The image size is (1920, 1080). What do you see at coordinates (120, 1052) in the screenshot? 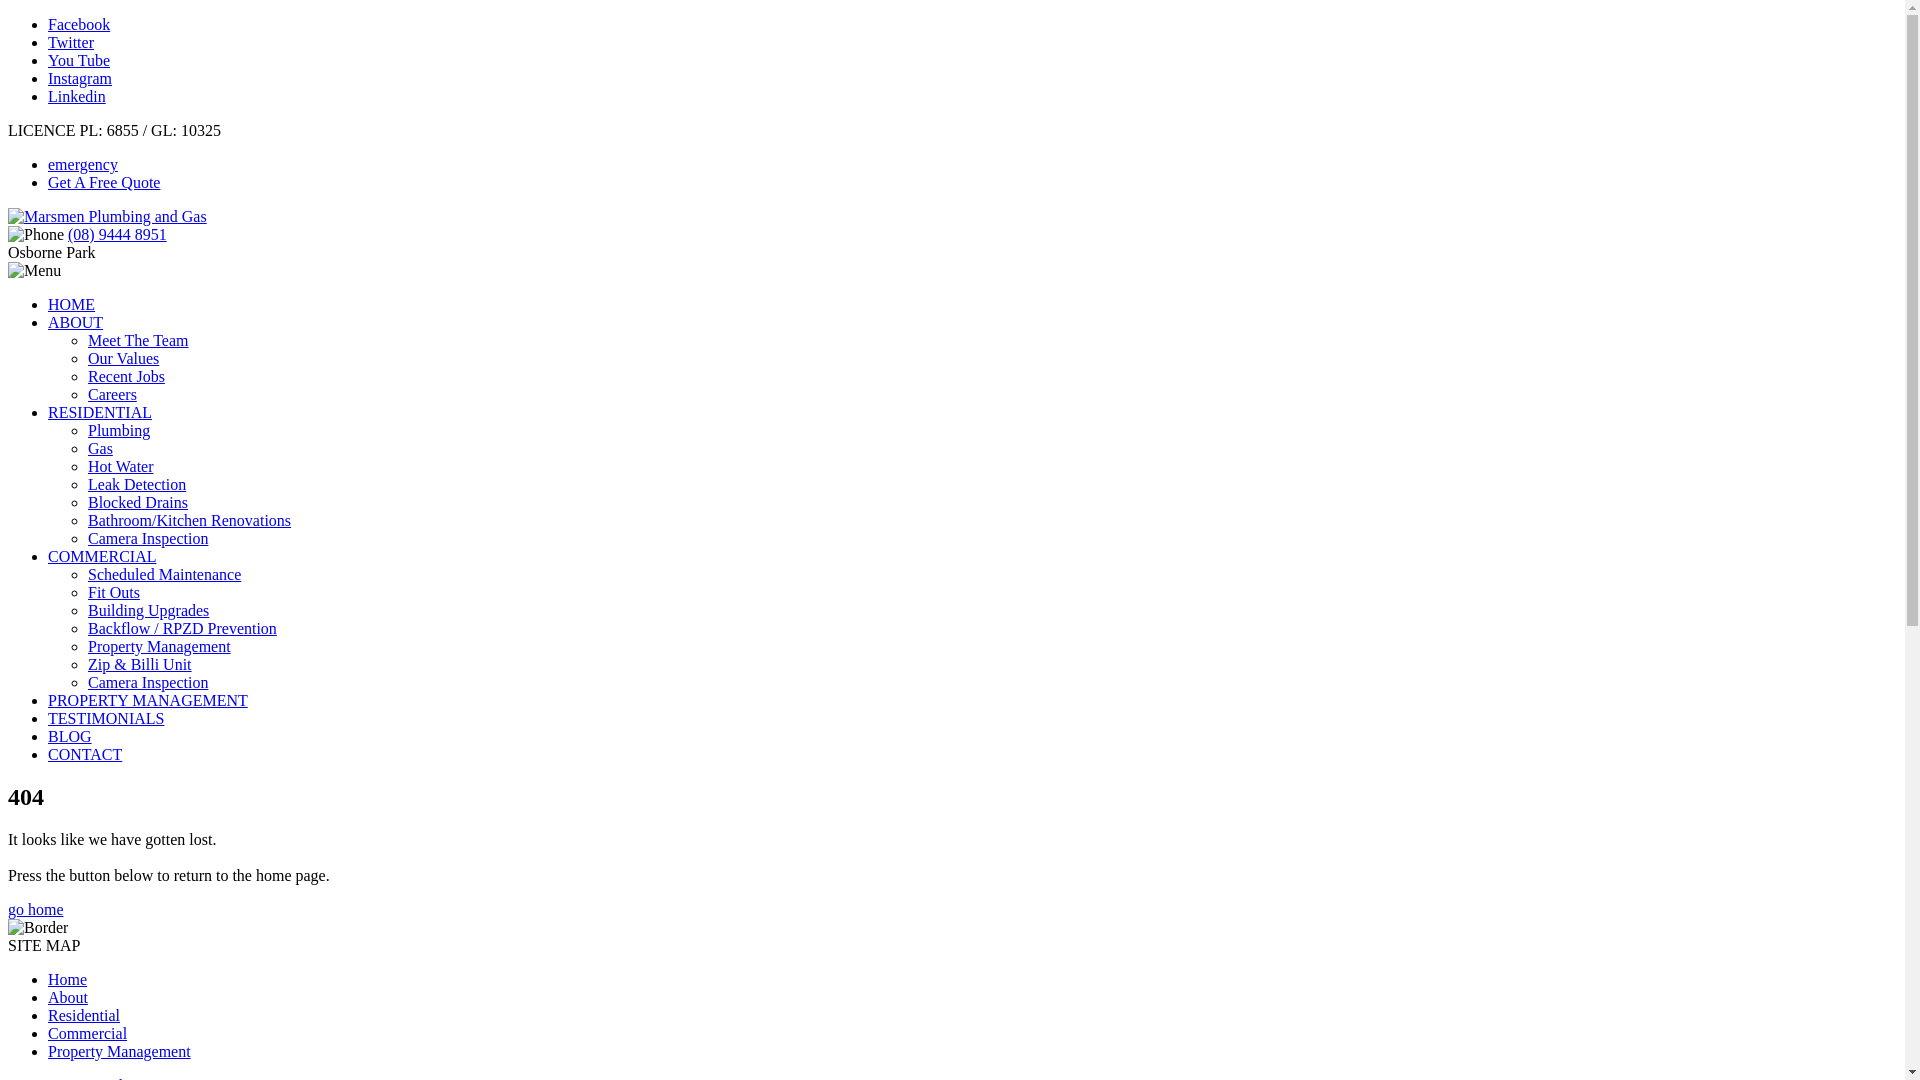
I see `Property Management` at bounding box center [120, 1052].